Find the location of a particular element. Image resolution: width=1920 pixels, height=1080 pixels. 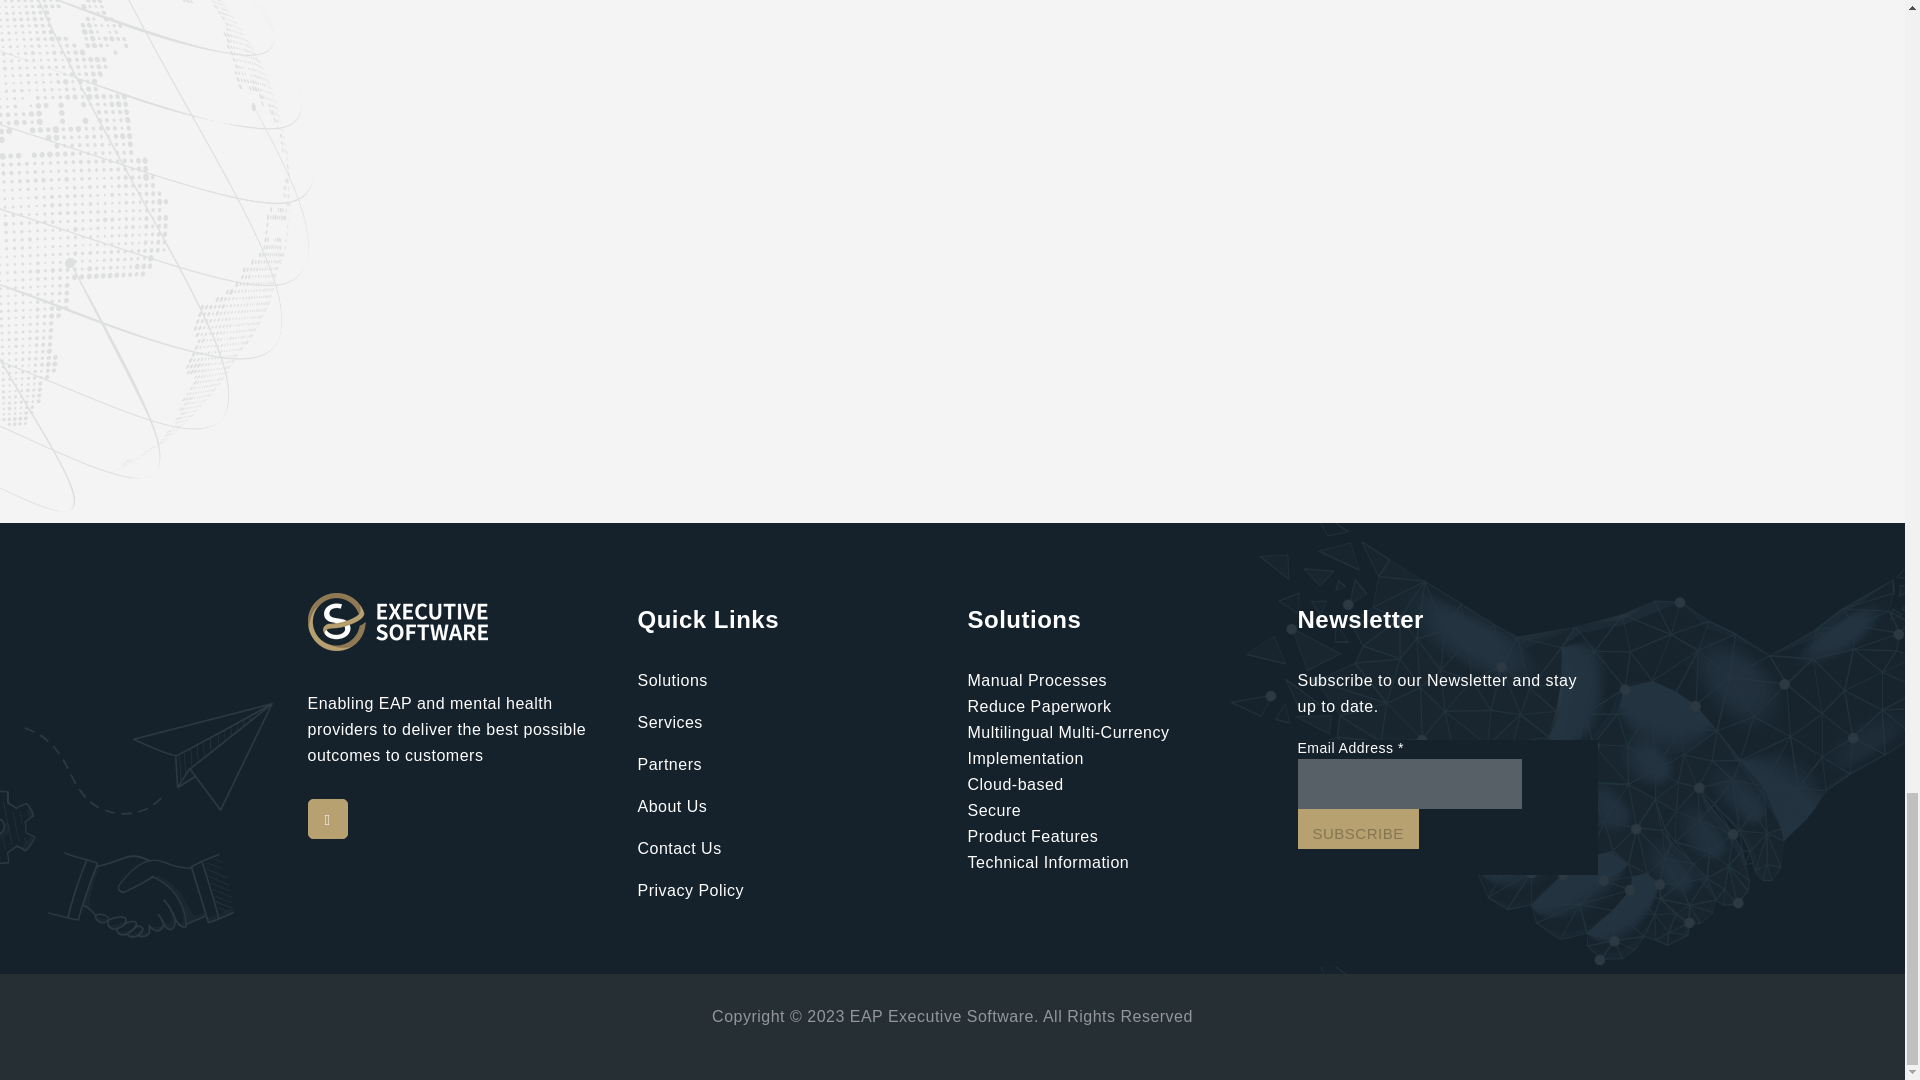

Manual Processes is located at coordinates (1037, 680).